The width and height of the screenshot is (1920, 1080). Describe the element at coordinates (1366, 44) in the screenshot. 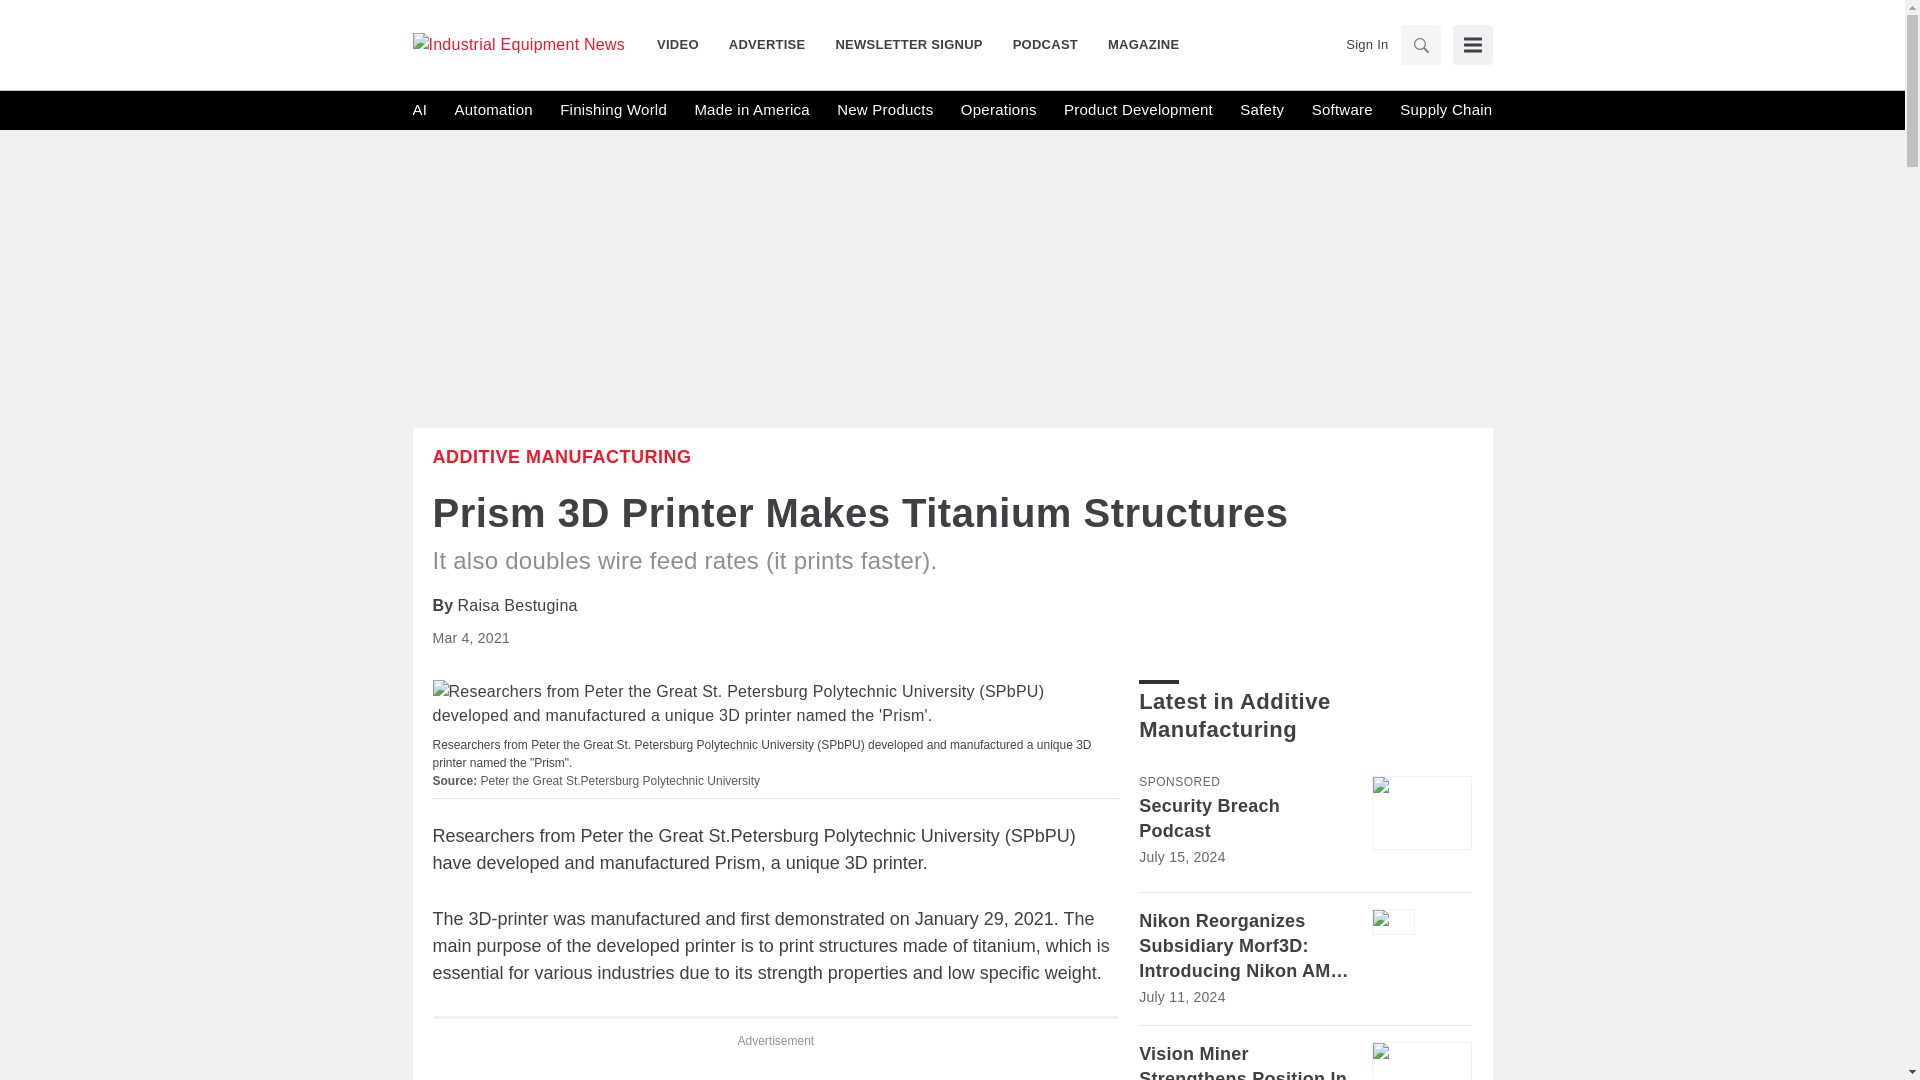

I see `Sign In` at that location.